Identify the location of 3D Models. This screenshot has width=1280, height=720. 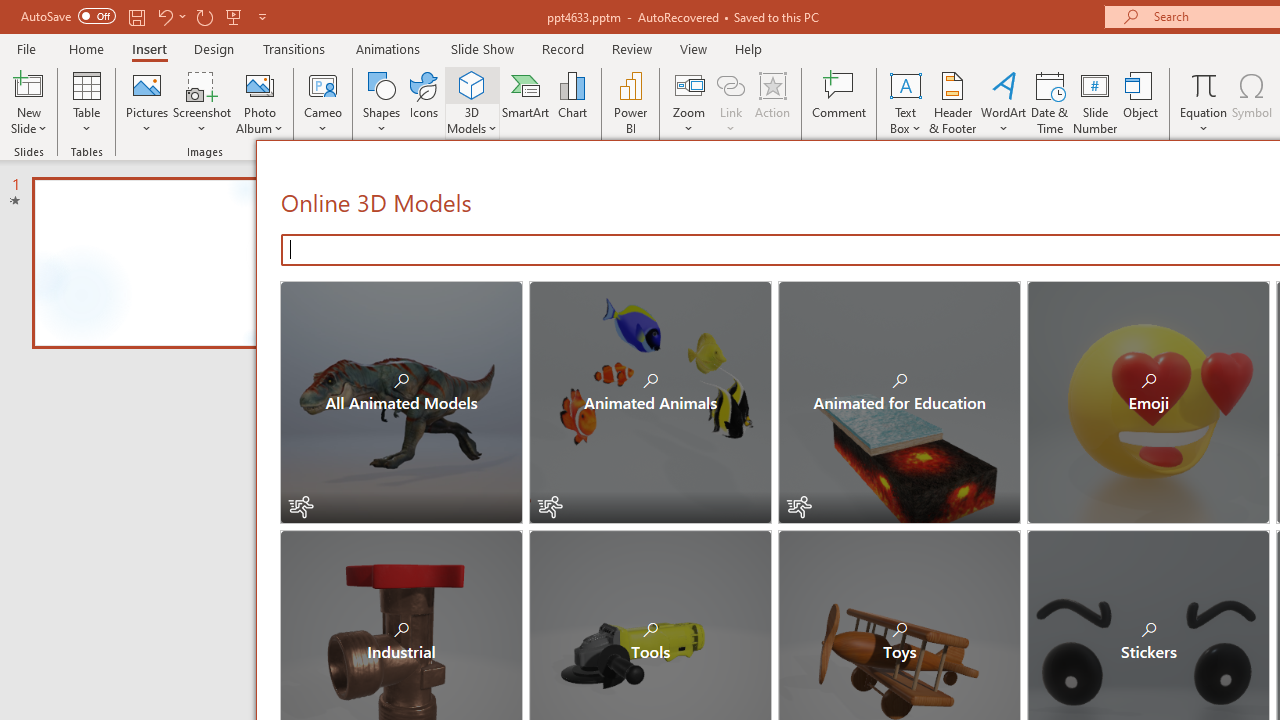
(472, 84).